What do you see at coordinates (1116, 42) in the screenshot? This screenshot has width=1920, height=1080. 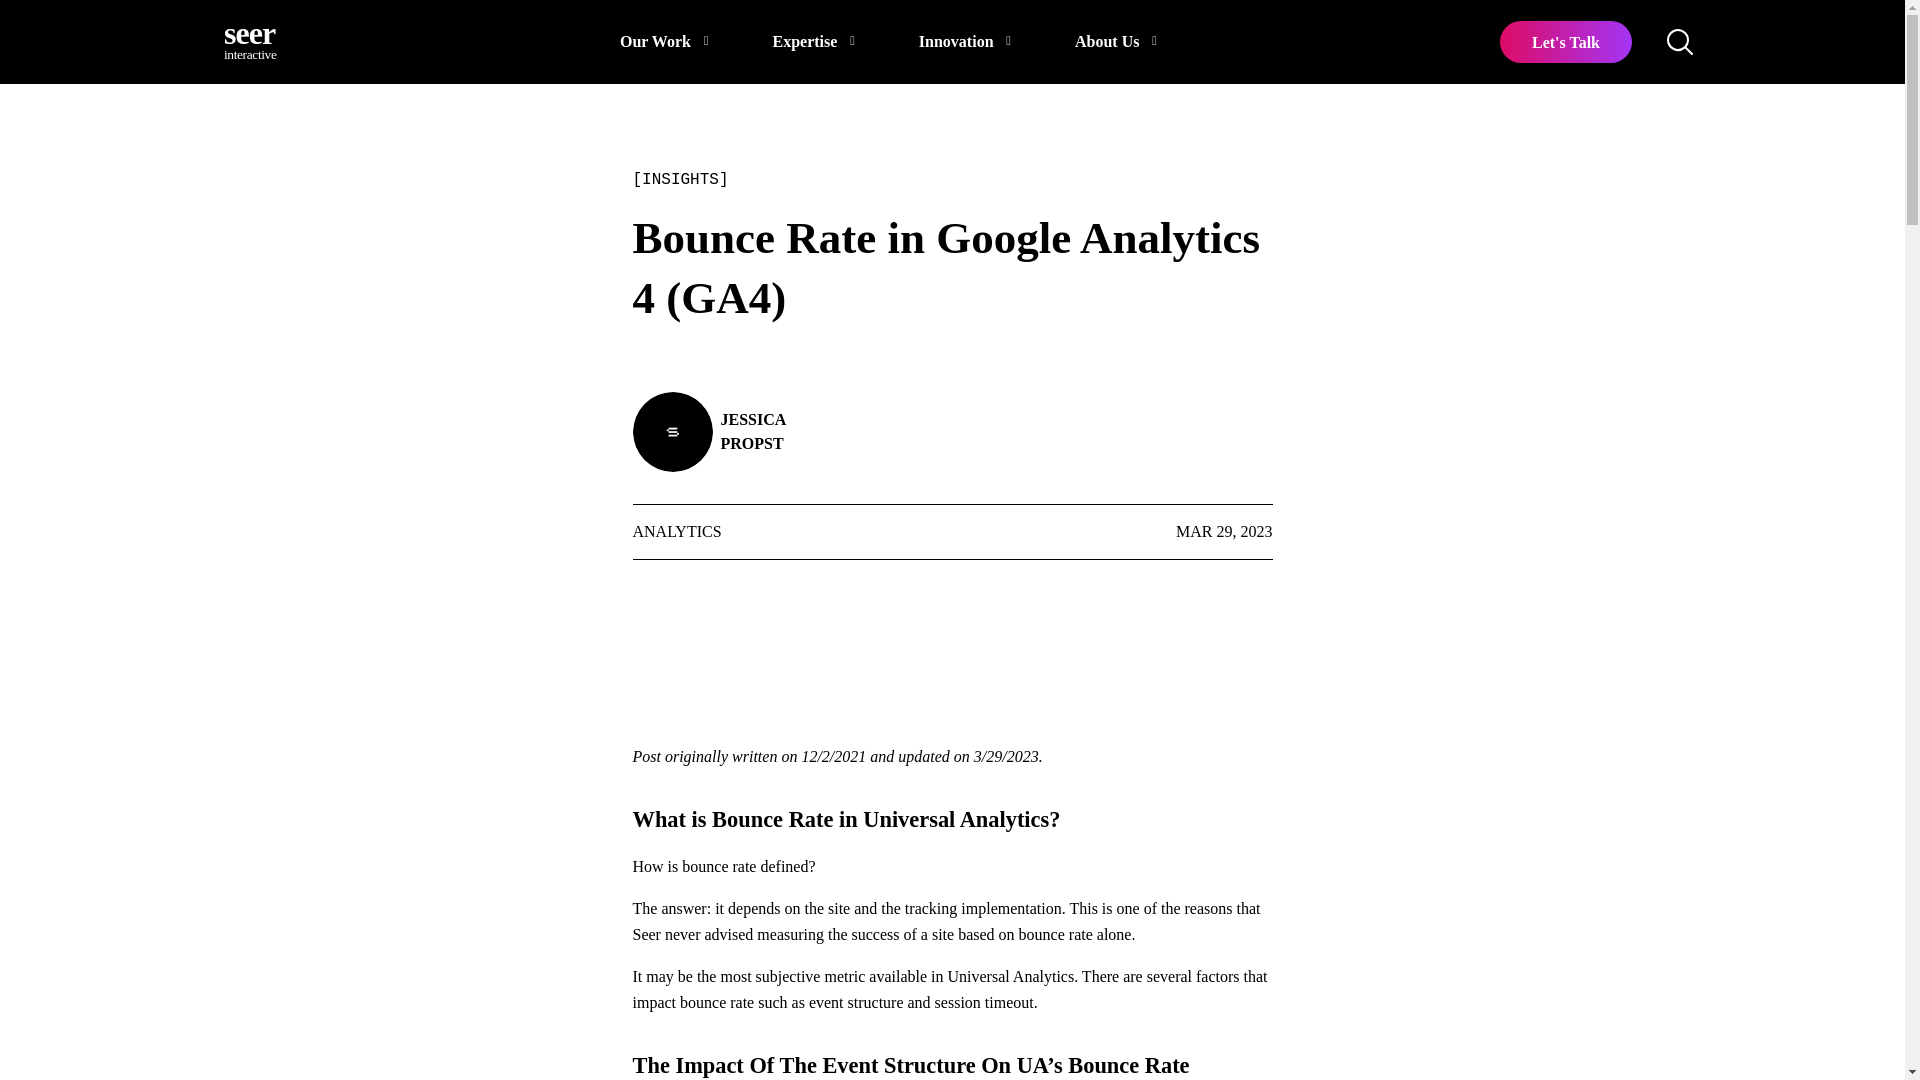 I see `About Us` at bounding box center [1116, 42].